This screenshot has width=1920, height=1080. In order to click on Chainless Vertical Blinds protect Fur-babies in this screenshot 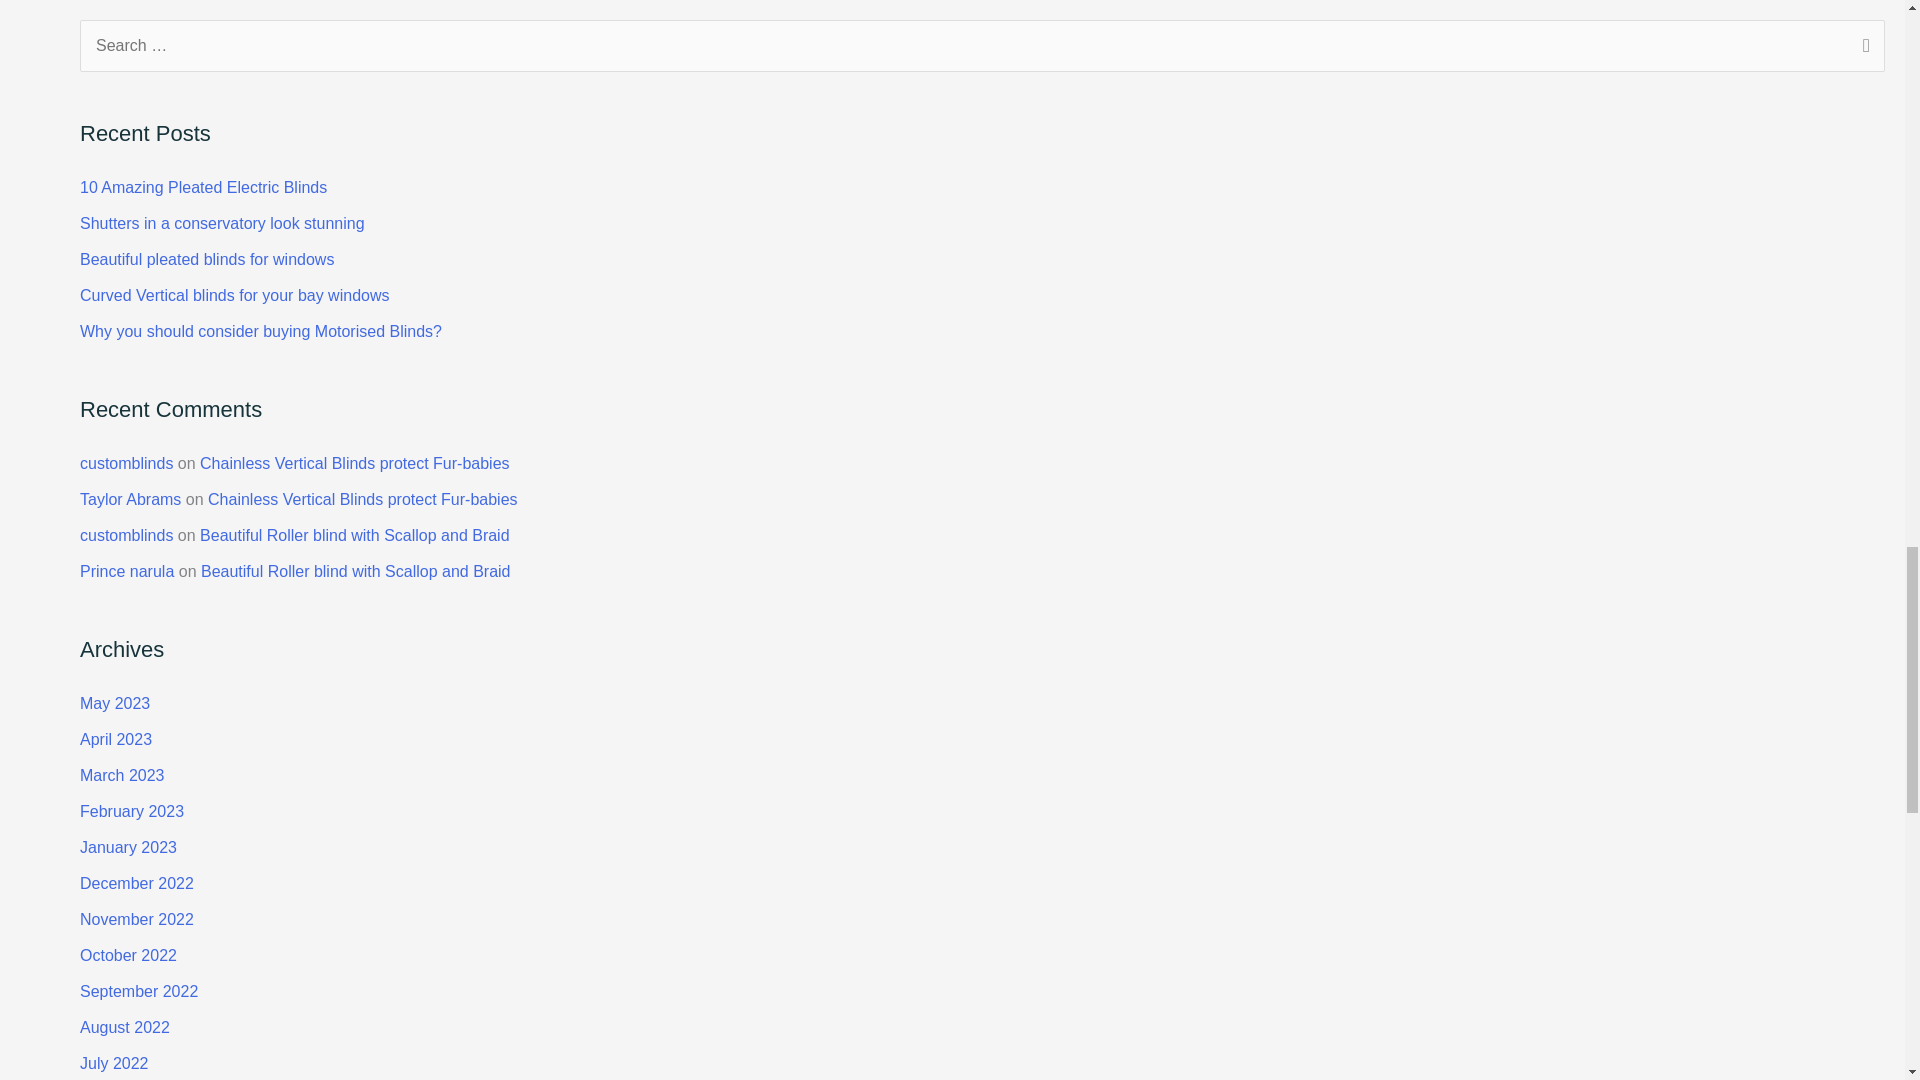, I will do `click(354, 462)`.